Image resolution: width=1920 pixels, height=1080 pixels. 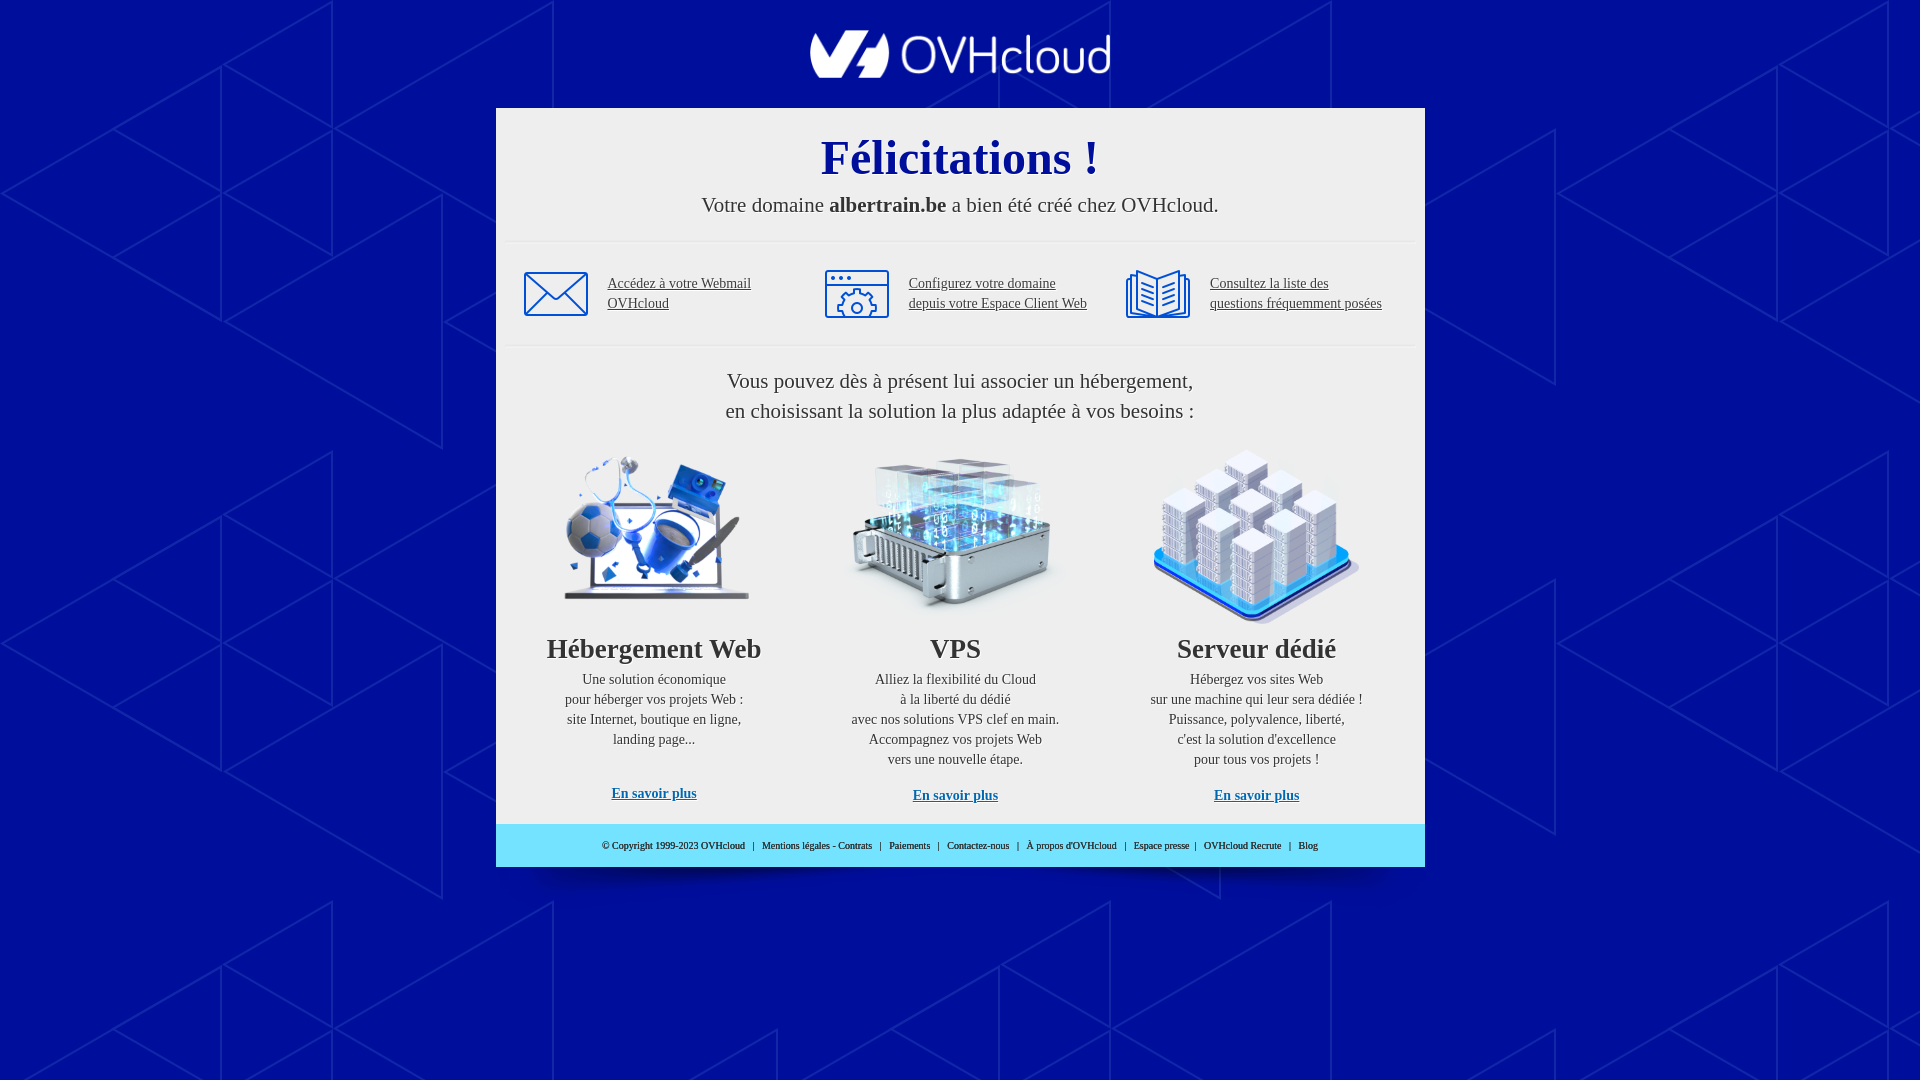 What do you see at coordinates (998, 294) in the screenshot?
I see `Configurez votre domaine
depuis votre Espace Client Web` at bounding box center [998, 294].